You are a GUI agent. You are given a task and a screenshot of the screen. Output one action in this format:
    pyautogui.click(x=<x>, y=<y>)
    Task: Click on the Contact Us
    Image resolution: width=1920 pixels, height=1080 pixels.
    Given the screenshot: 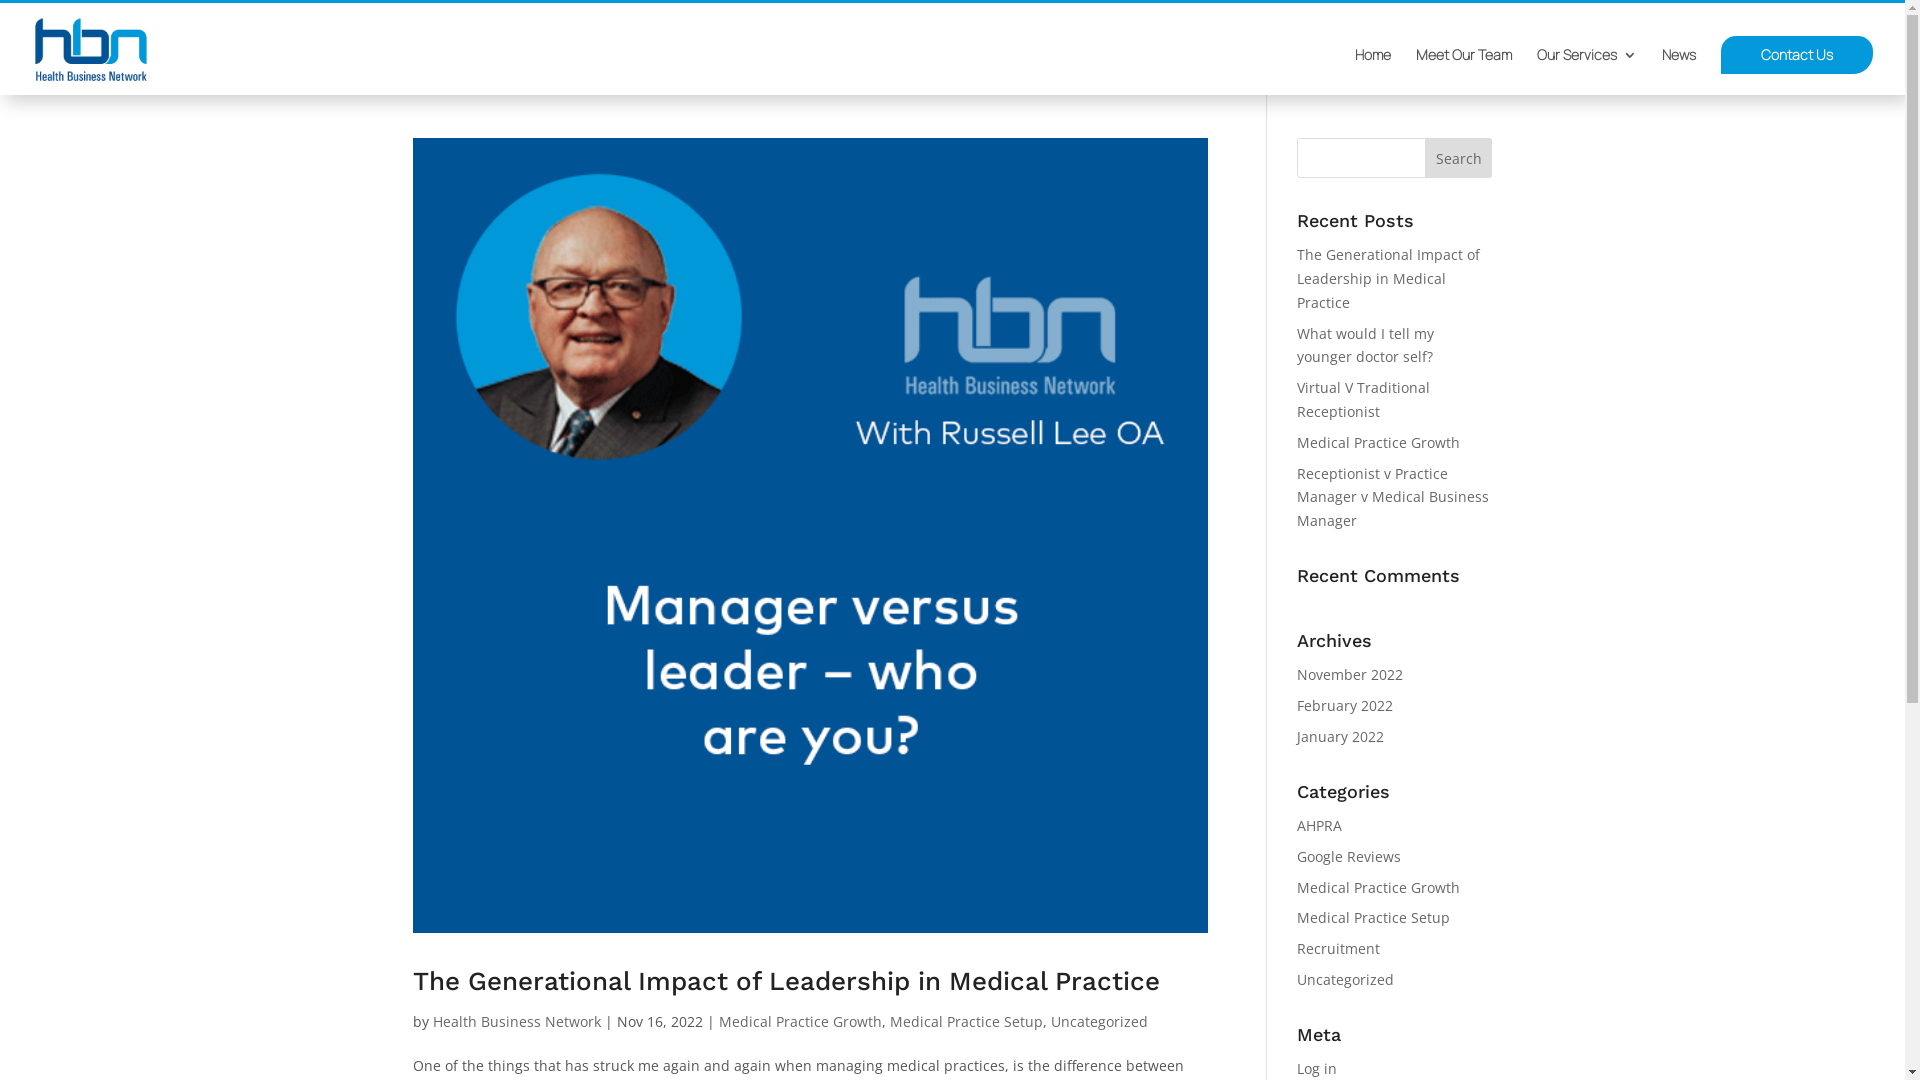 What is the action you would take?
    pyautogui.click(x=1797, y=55)
    